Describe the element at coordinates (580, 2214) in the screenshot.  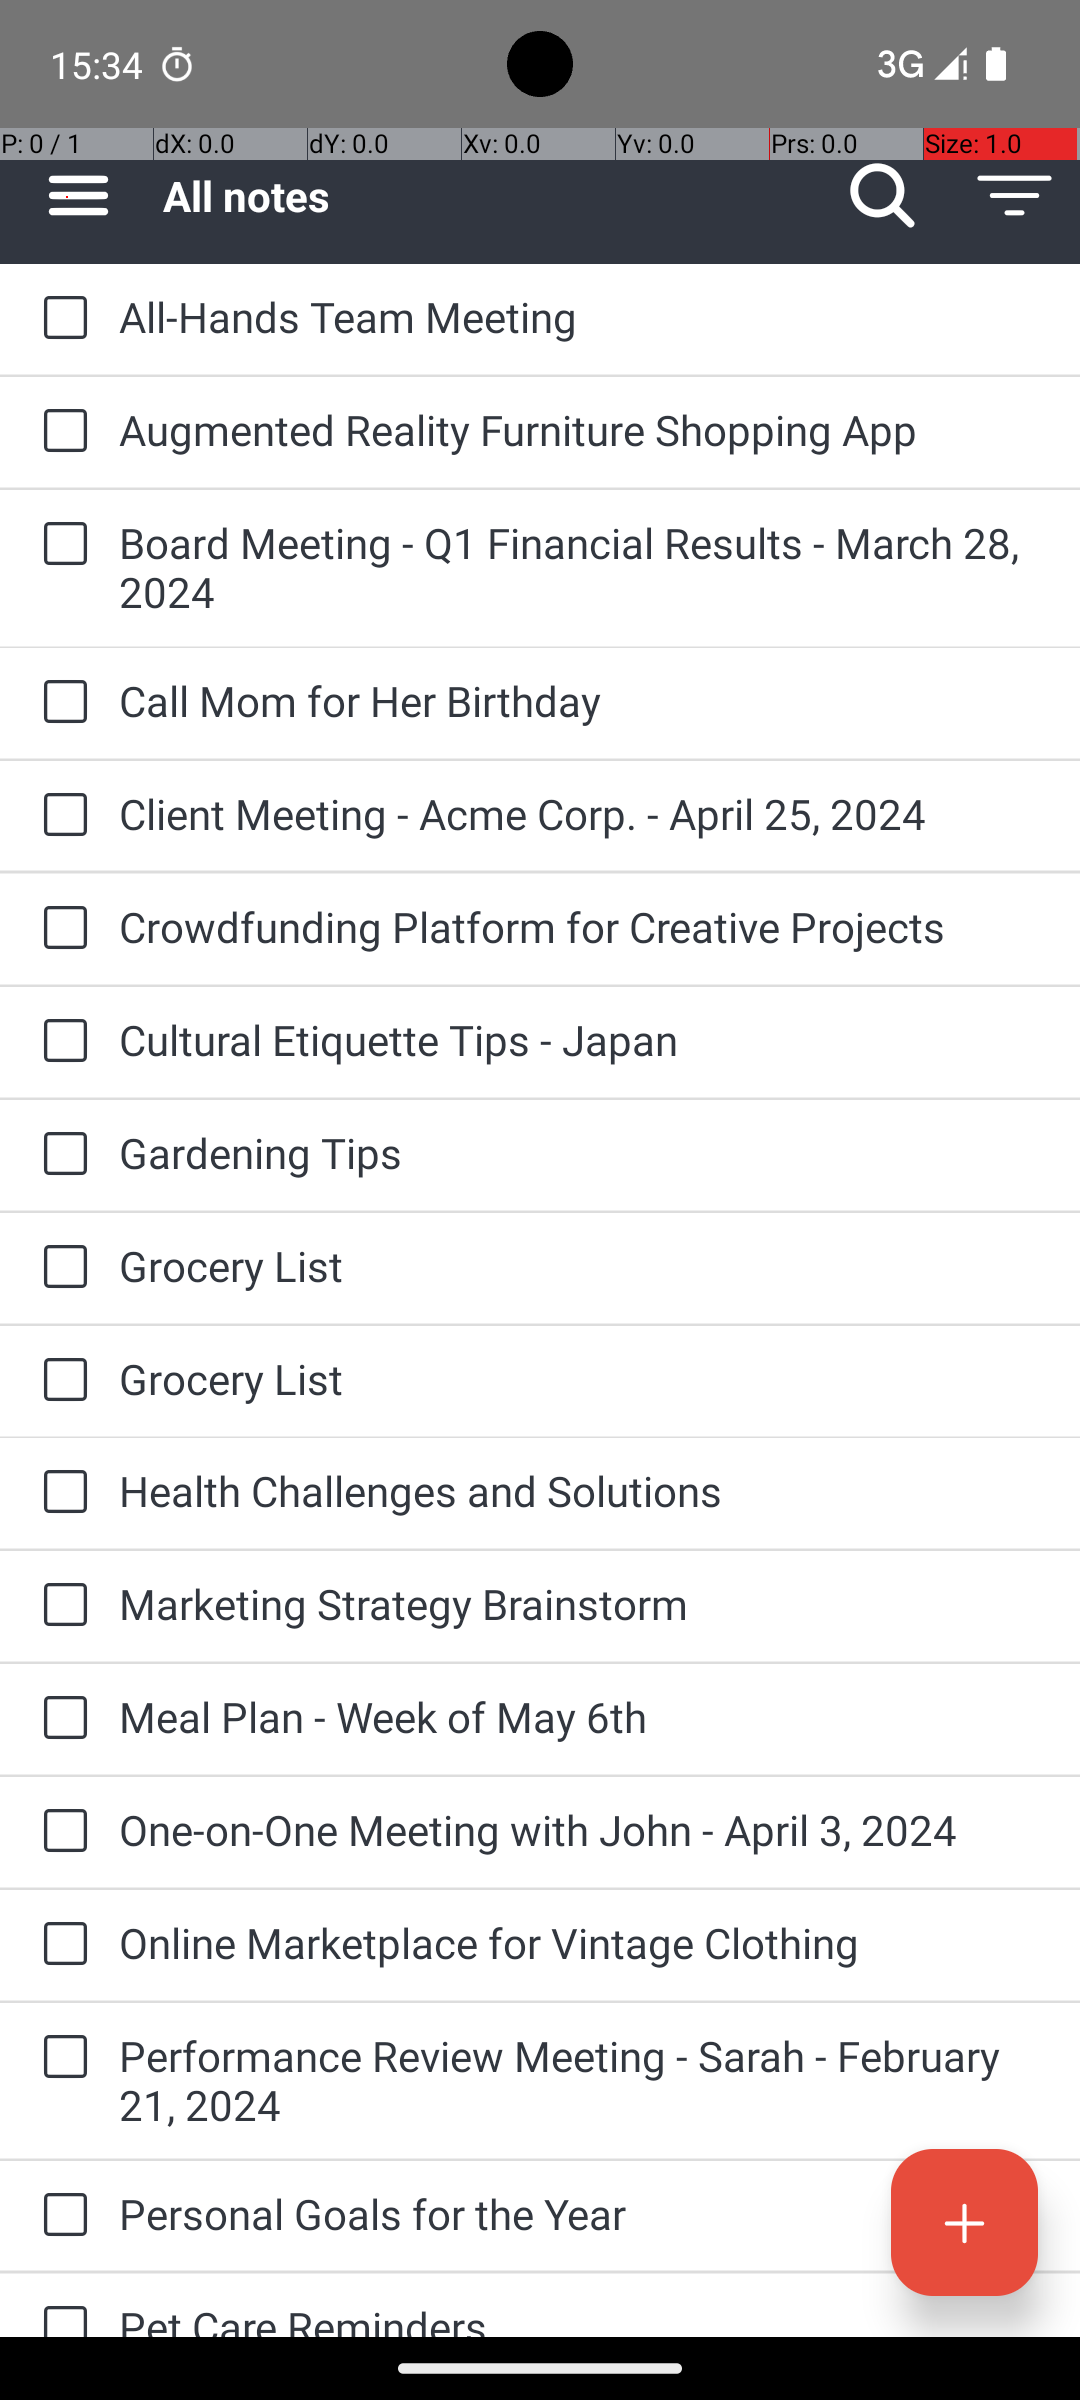
I see `Personal Goals for the Year` at that location.